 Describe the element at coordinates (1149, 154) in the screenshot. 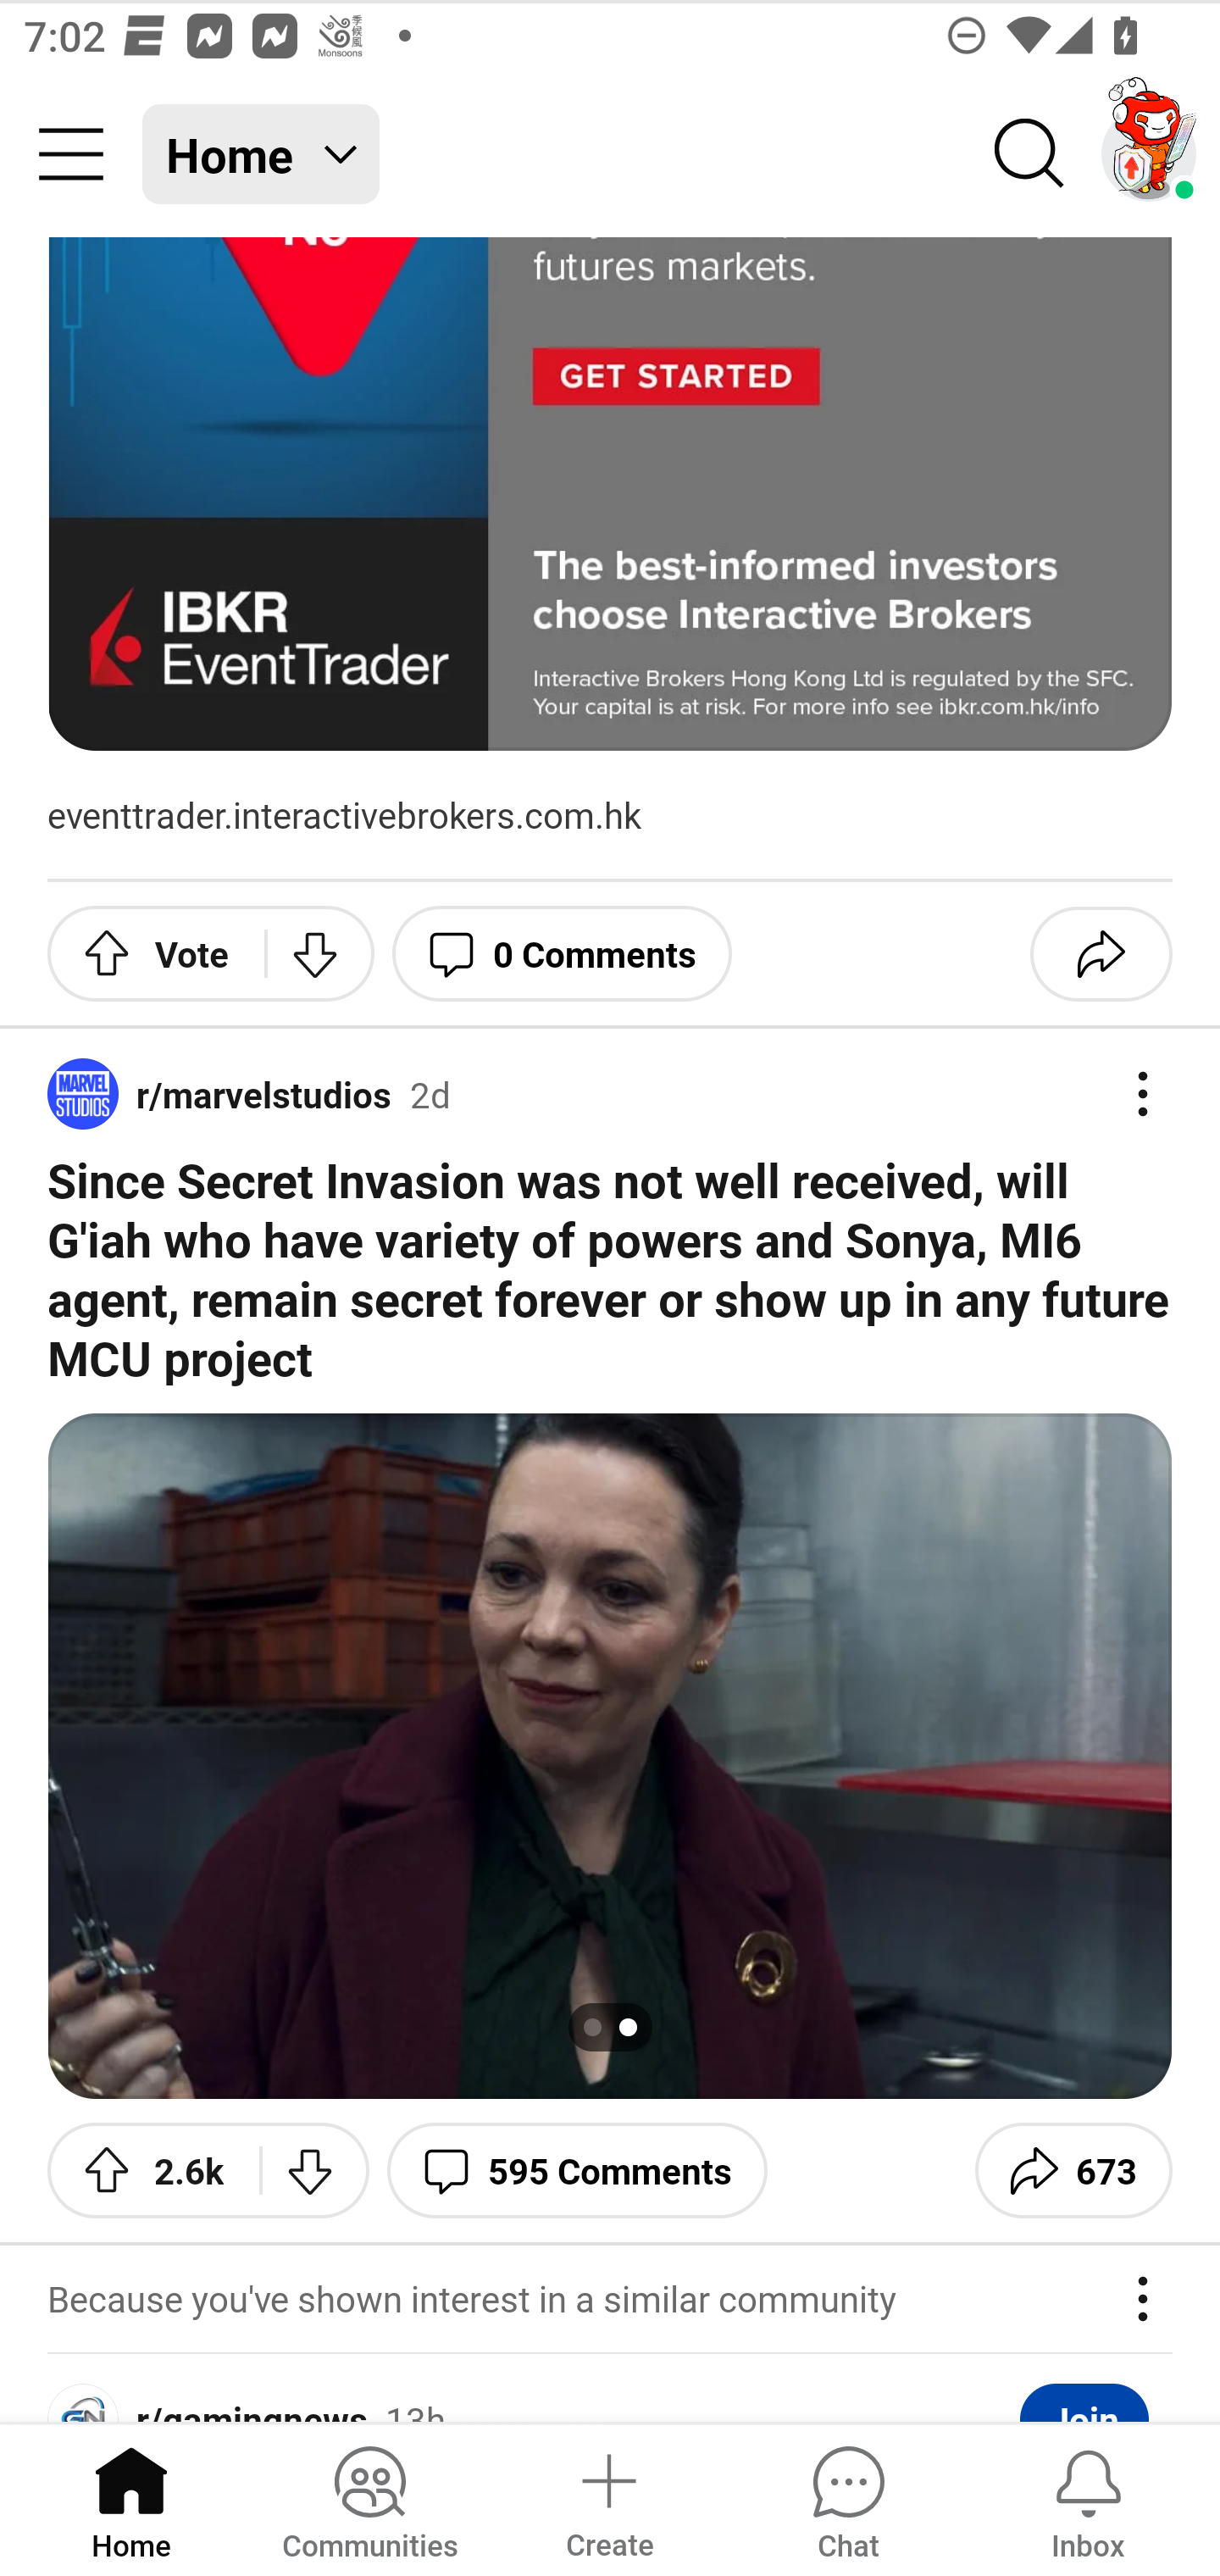

I see `TestAppium002 account` at that location.